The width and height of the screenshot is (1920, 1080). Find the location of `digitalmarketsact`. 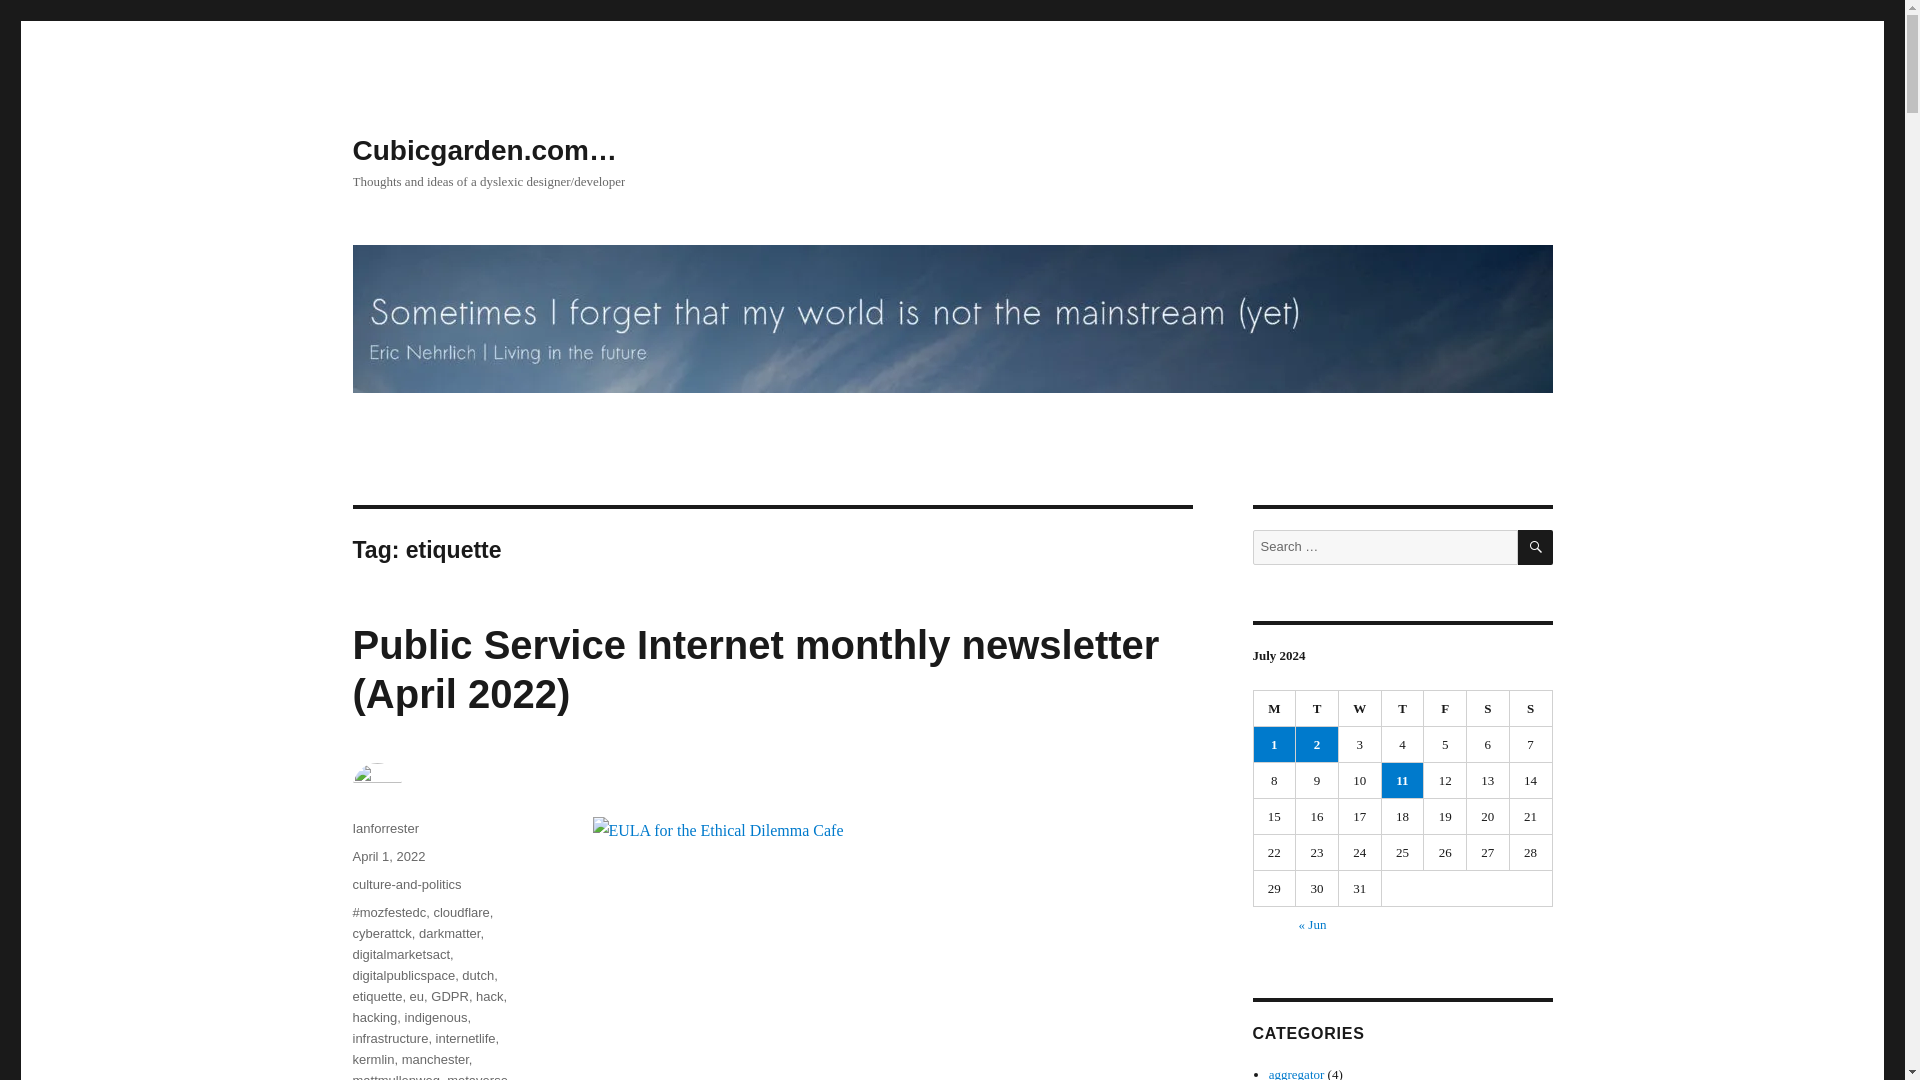

digitalmarketsact is located at coordinates (400, 954).